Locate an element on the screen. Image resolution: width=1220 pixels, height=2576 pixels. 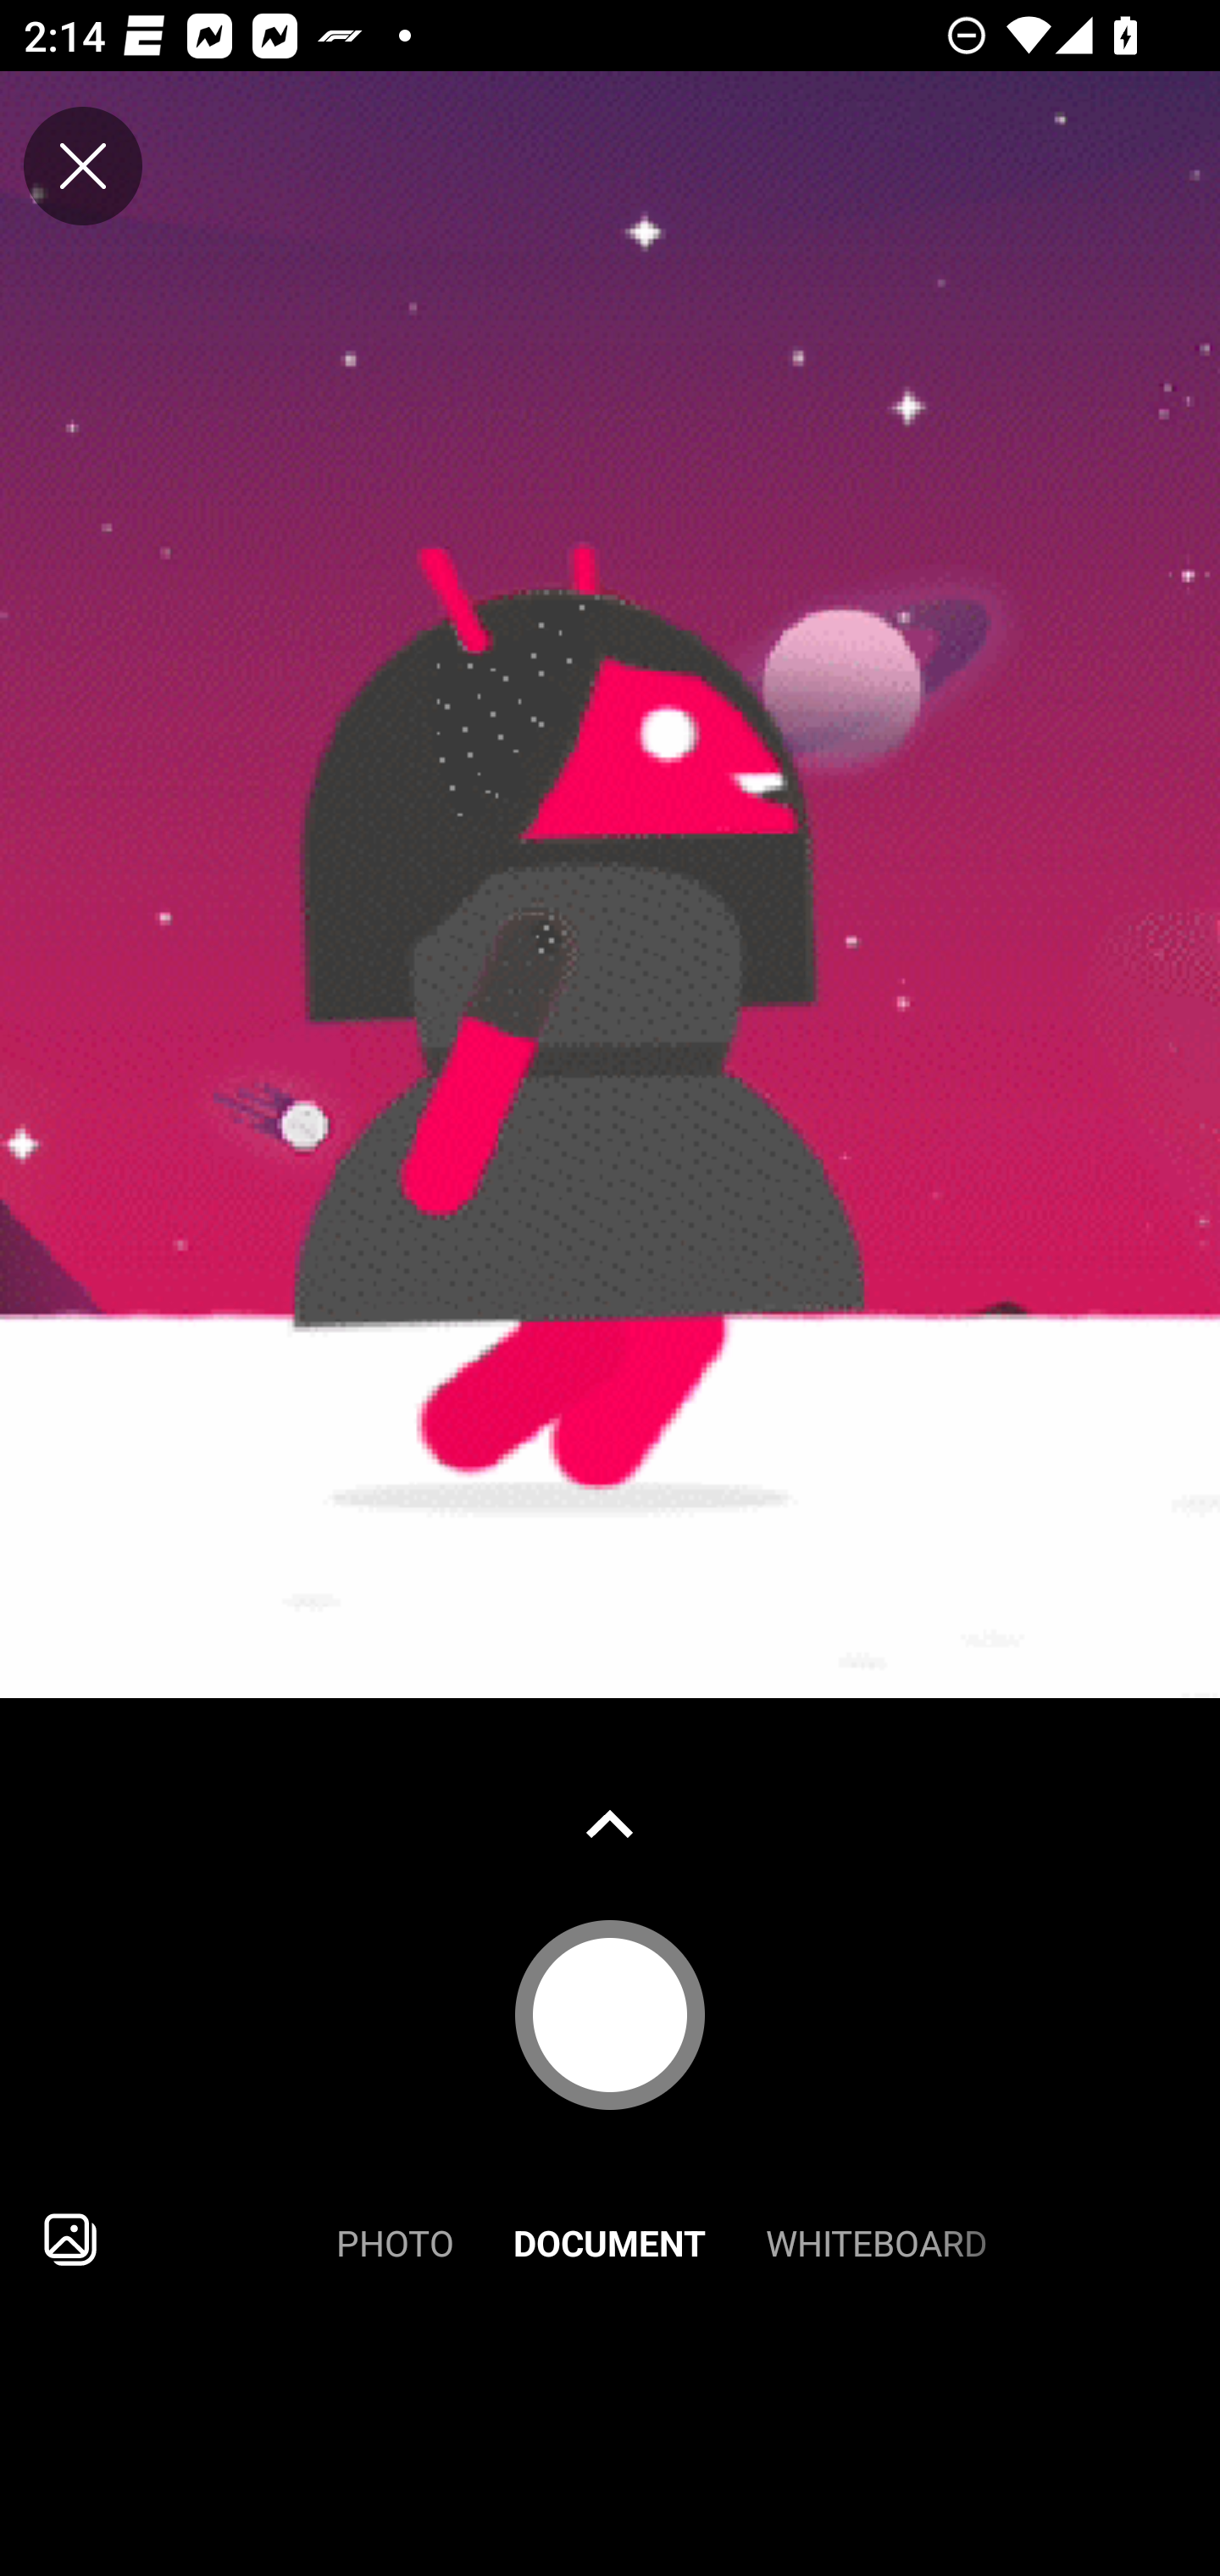
PHOTO is located at coordinates (395, 2239).